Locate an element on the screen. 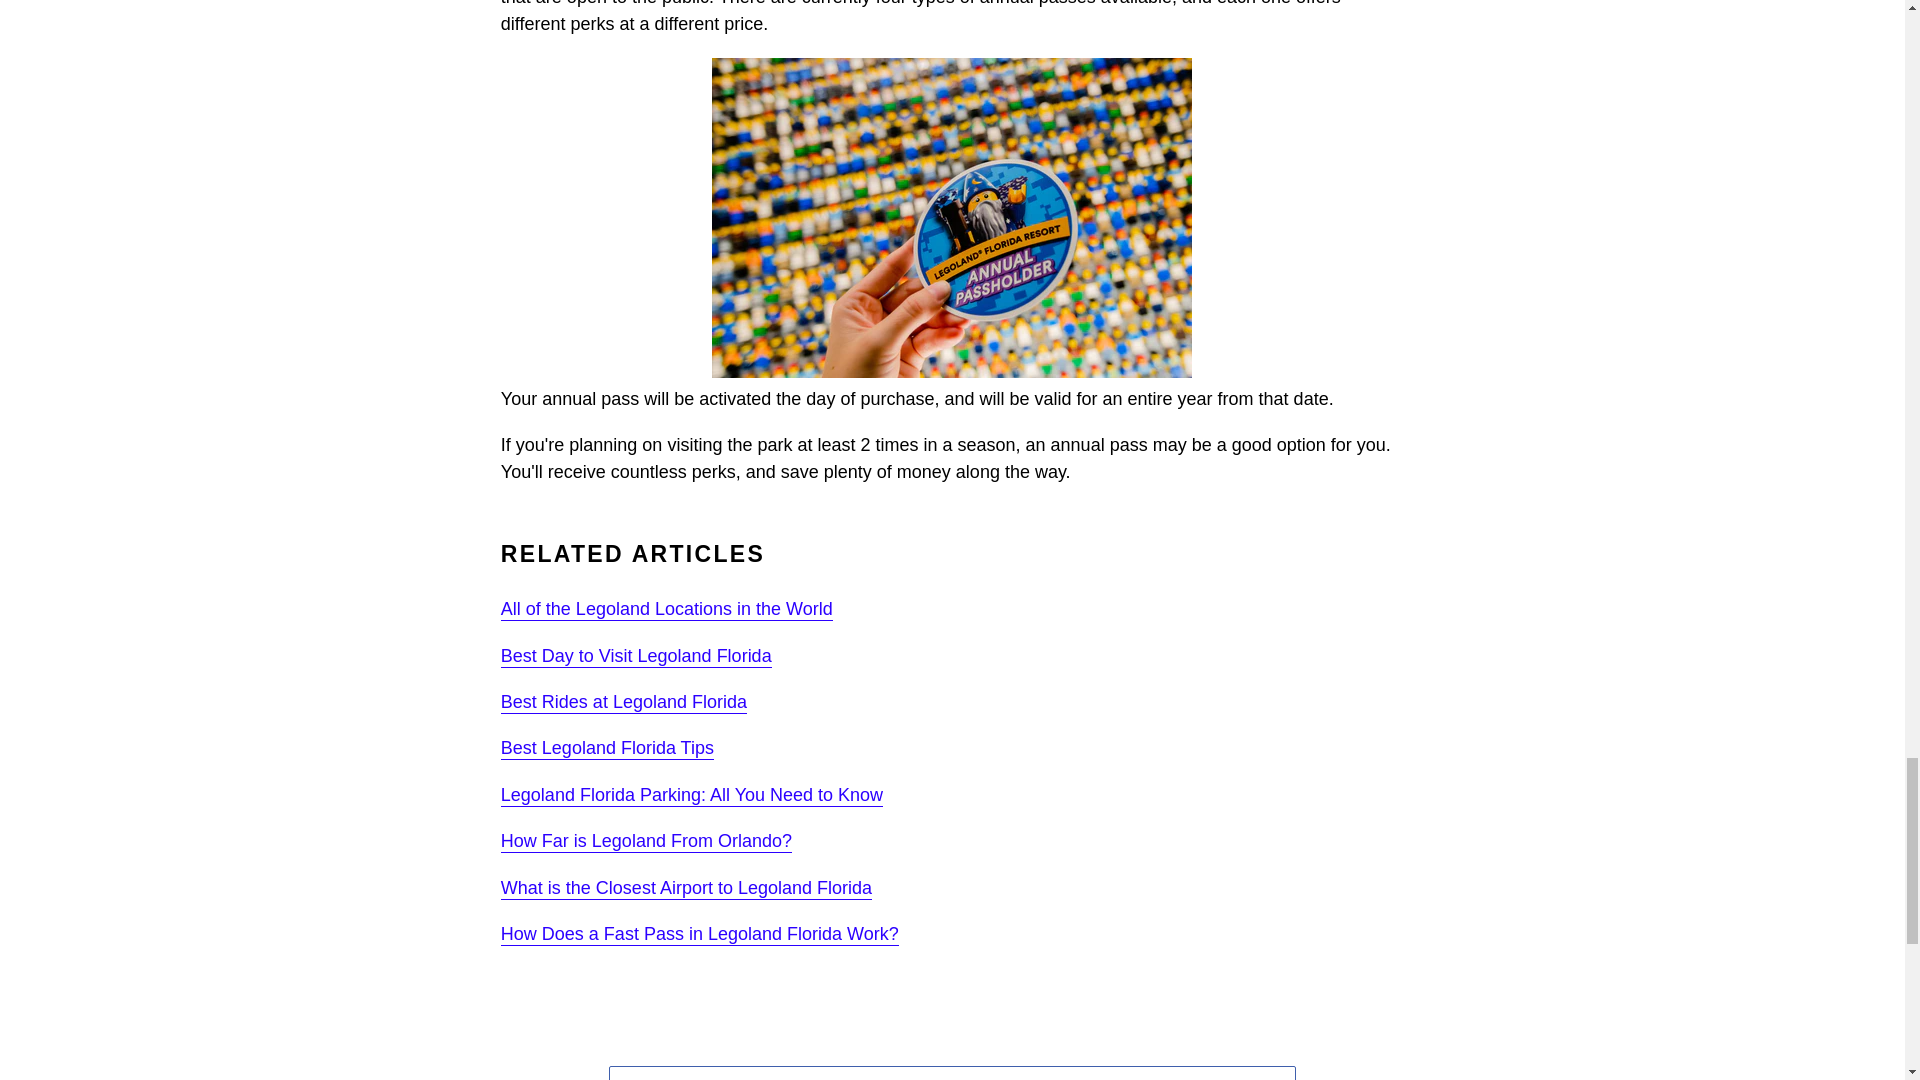 The height and width of the screenshot is (1080, 1920). legoland florida tips is located at coordinates (608, 748).